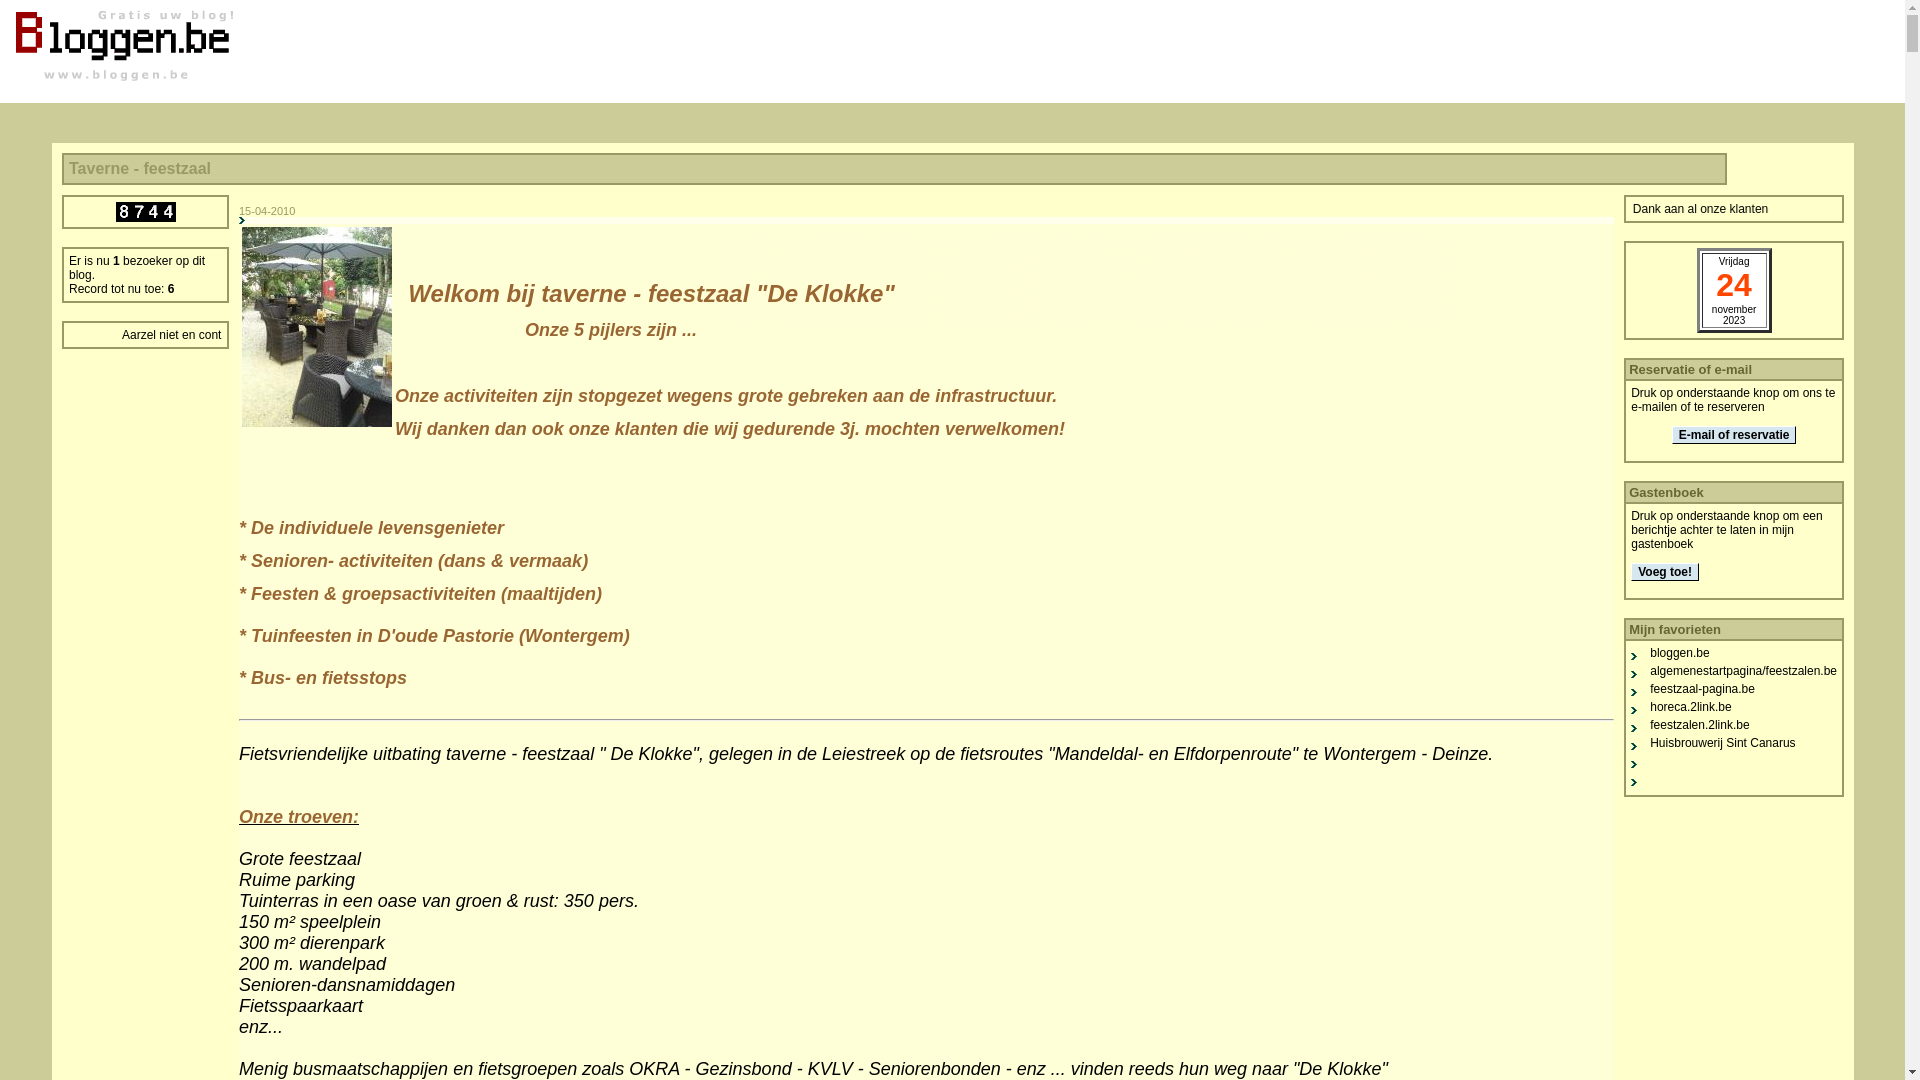  Describe the element at coordinates (1744, 671) in the screenshot. I see `algemenestartpagina/feestzalen.be` at that location.